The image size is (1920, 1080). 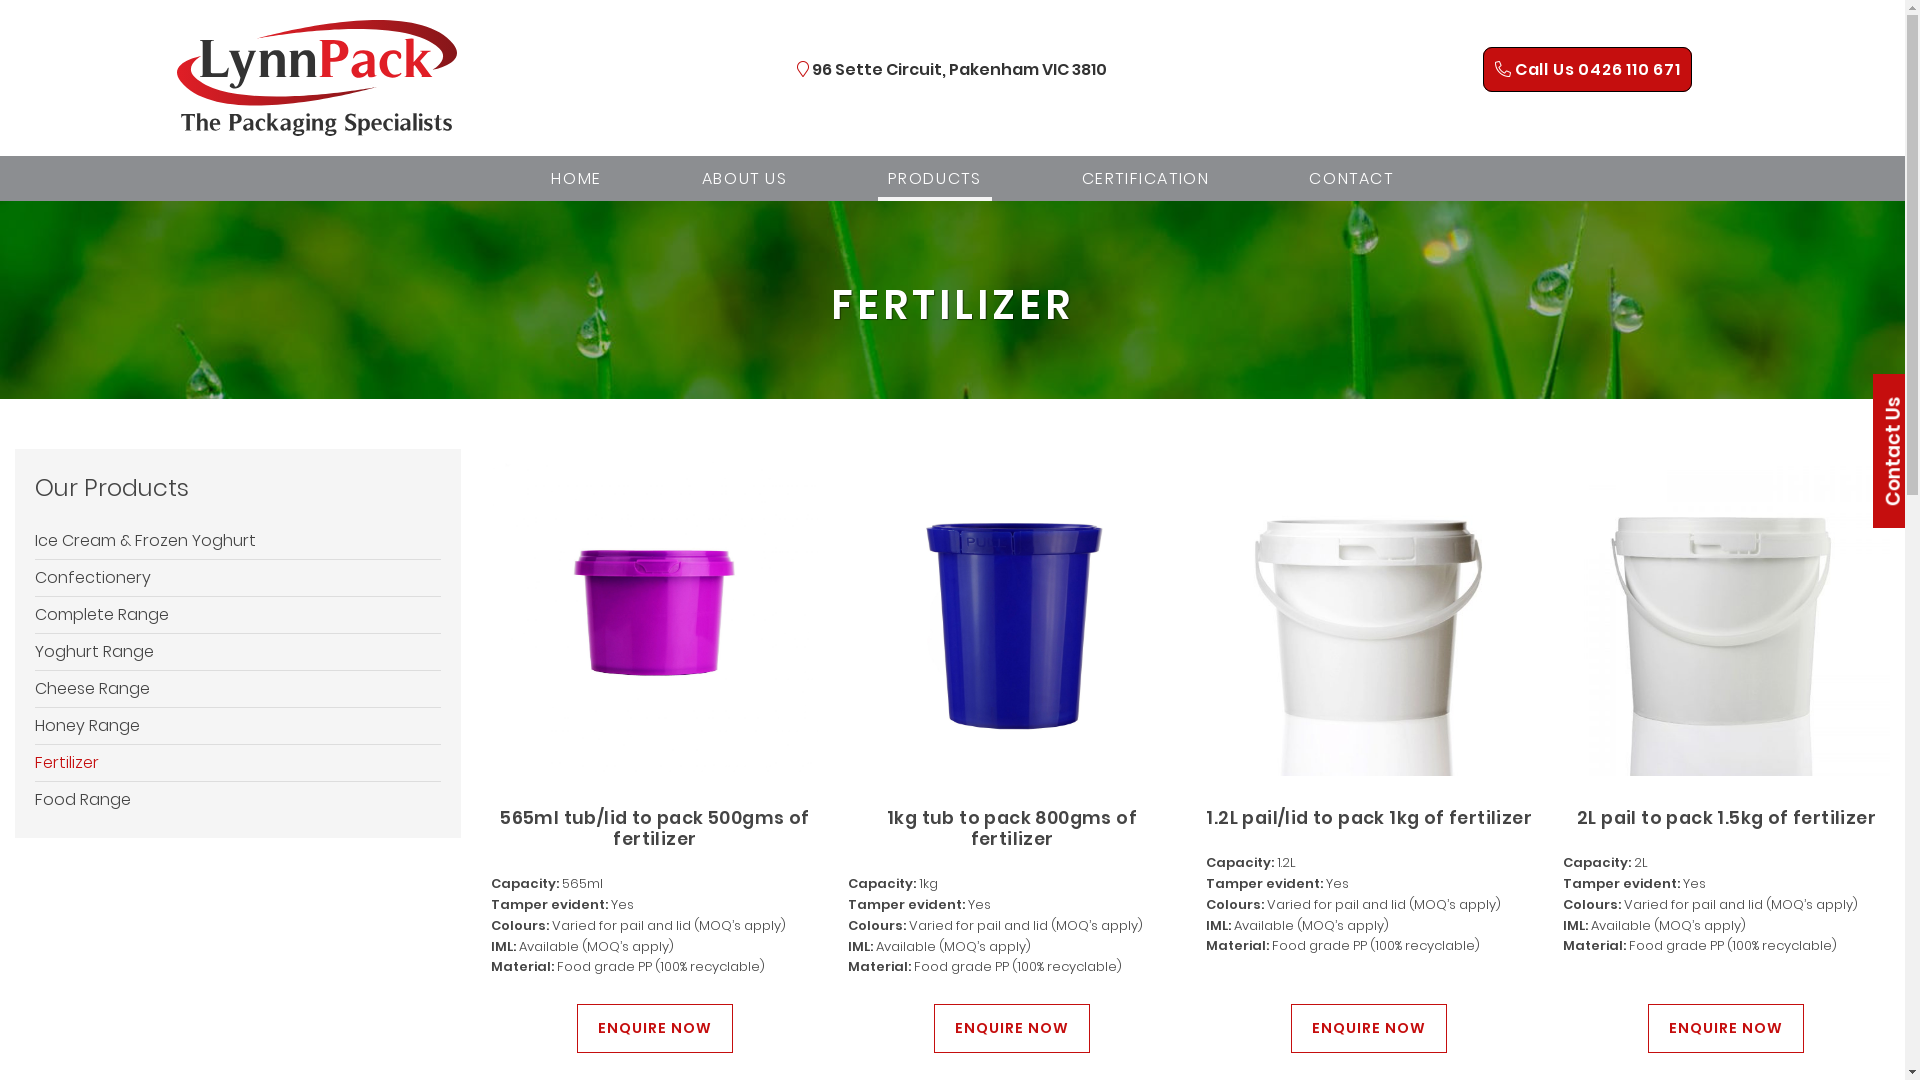 What do you see at coordinates (935, 178) in the screenshot?
I see `PRODUCTS` at bounding box center [935, 178].